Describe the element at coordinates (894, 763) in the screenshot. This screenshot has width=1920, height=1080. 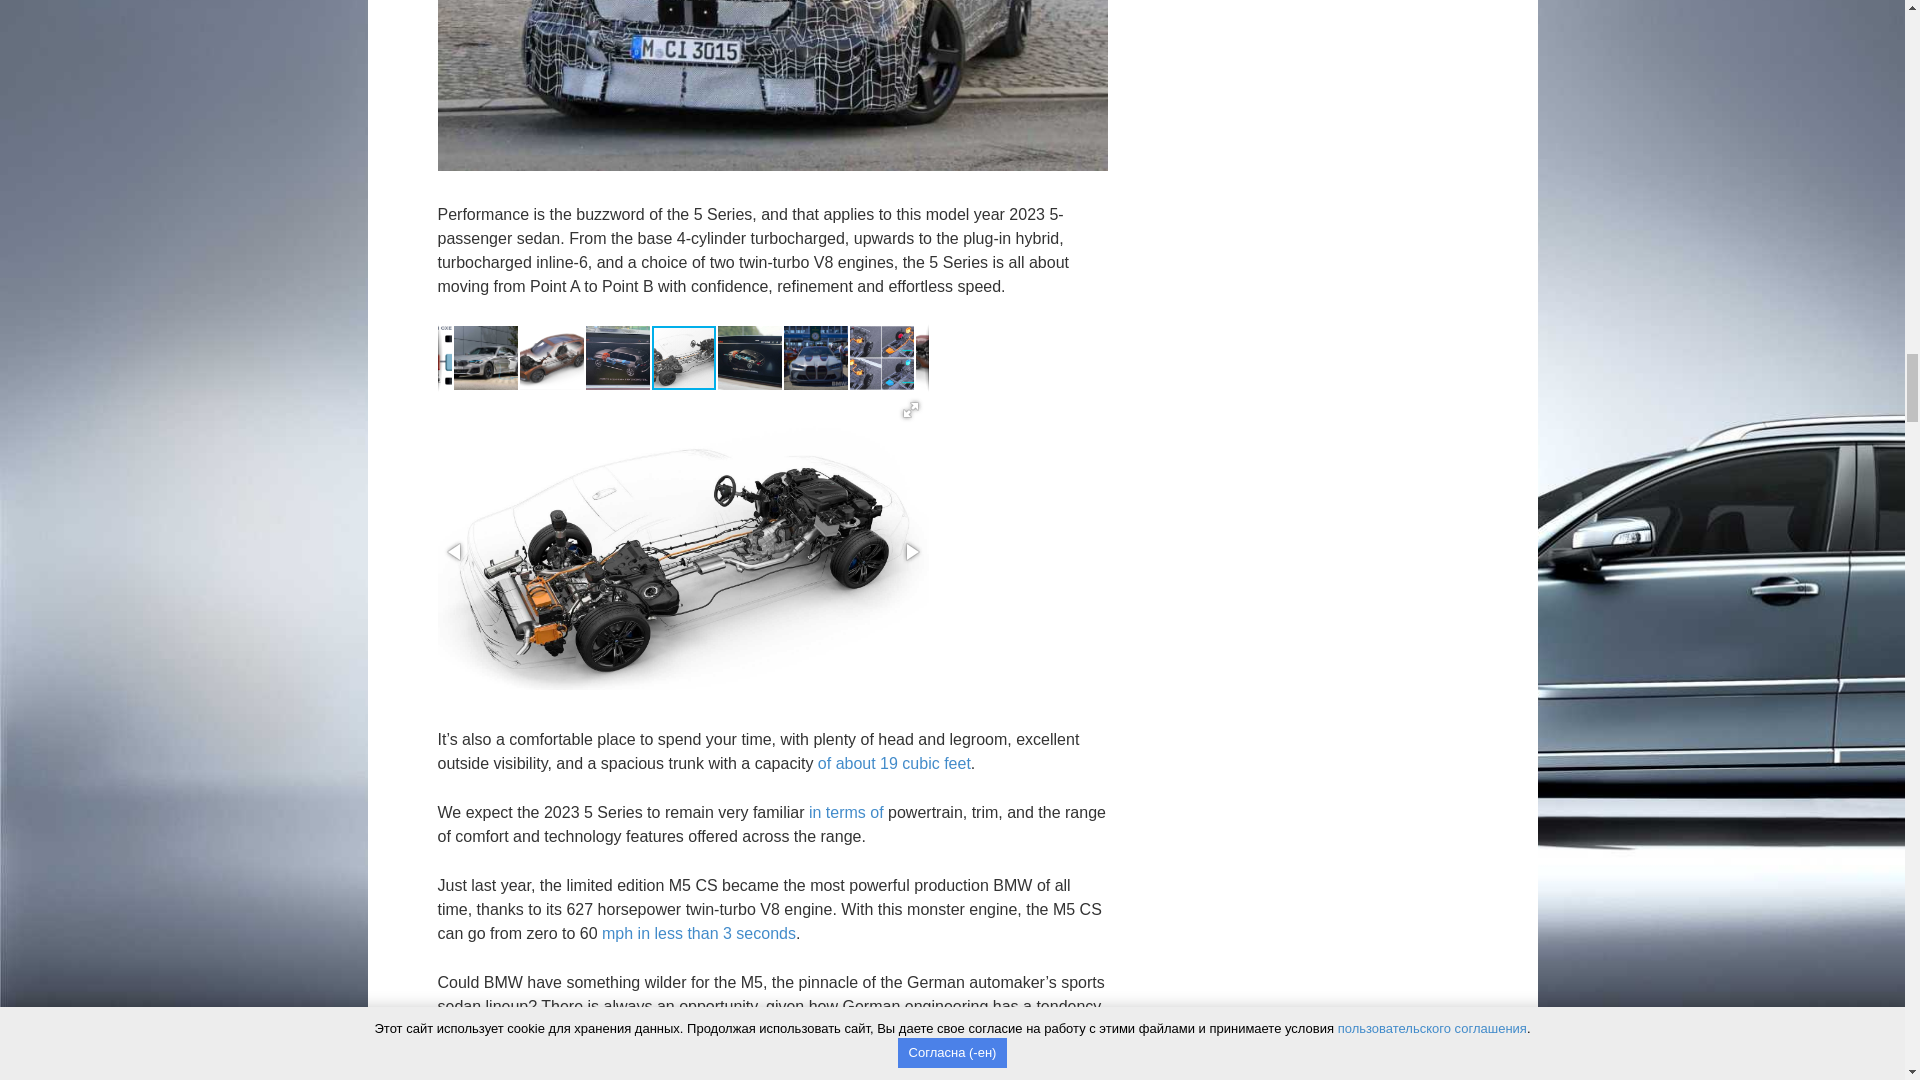
I see `of about 19 cubic feet` at that location.